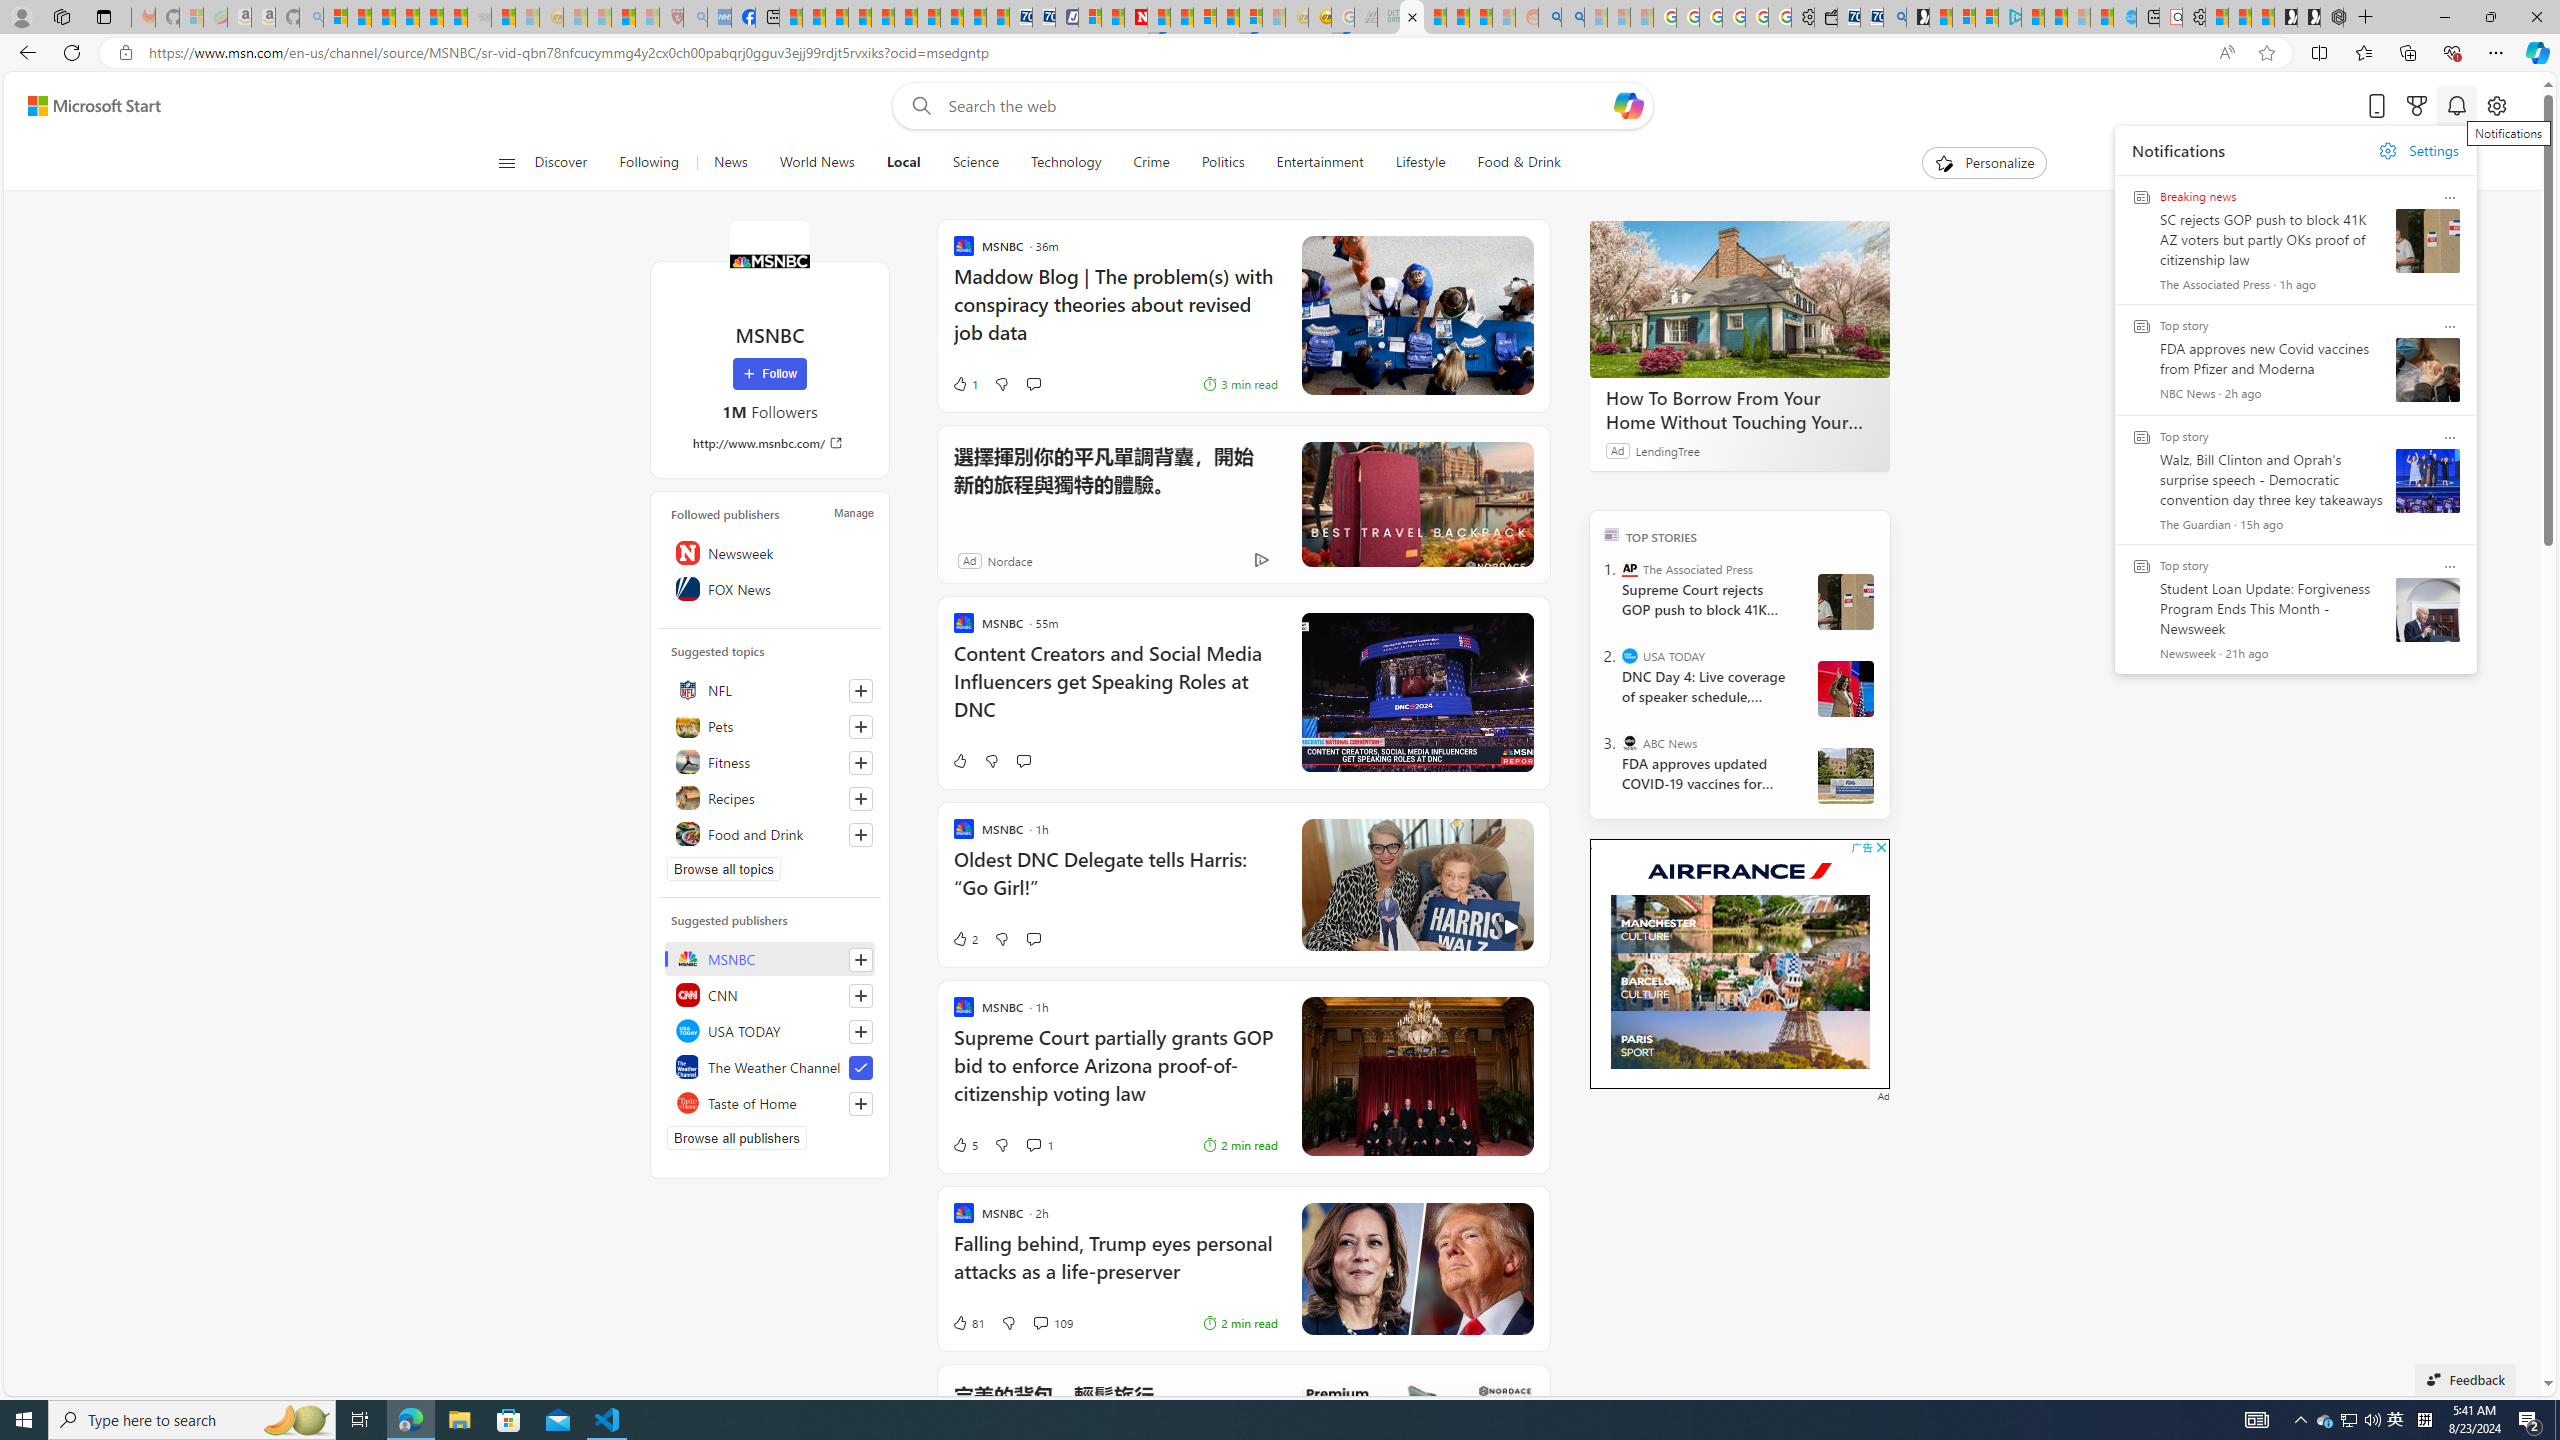 The width and height of the screenshot is (2560, 1440). What do you see at coordinates (506, 163) in the screenshot?
I see `Class: button-glyph` at bounding box center [506, 163].